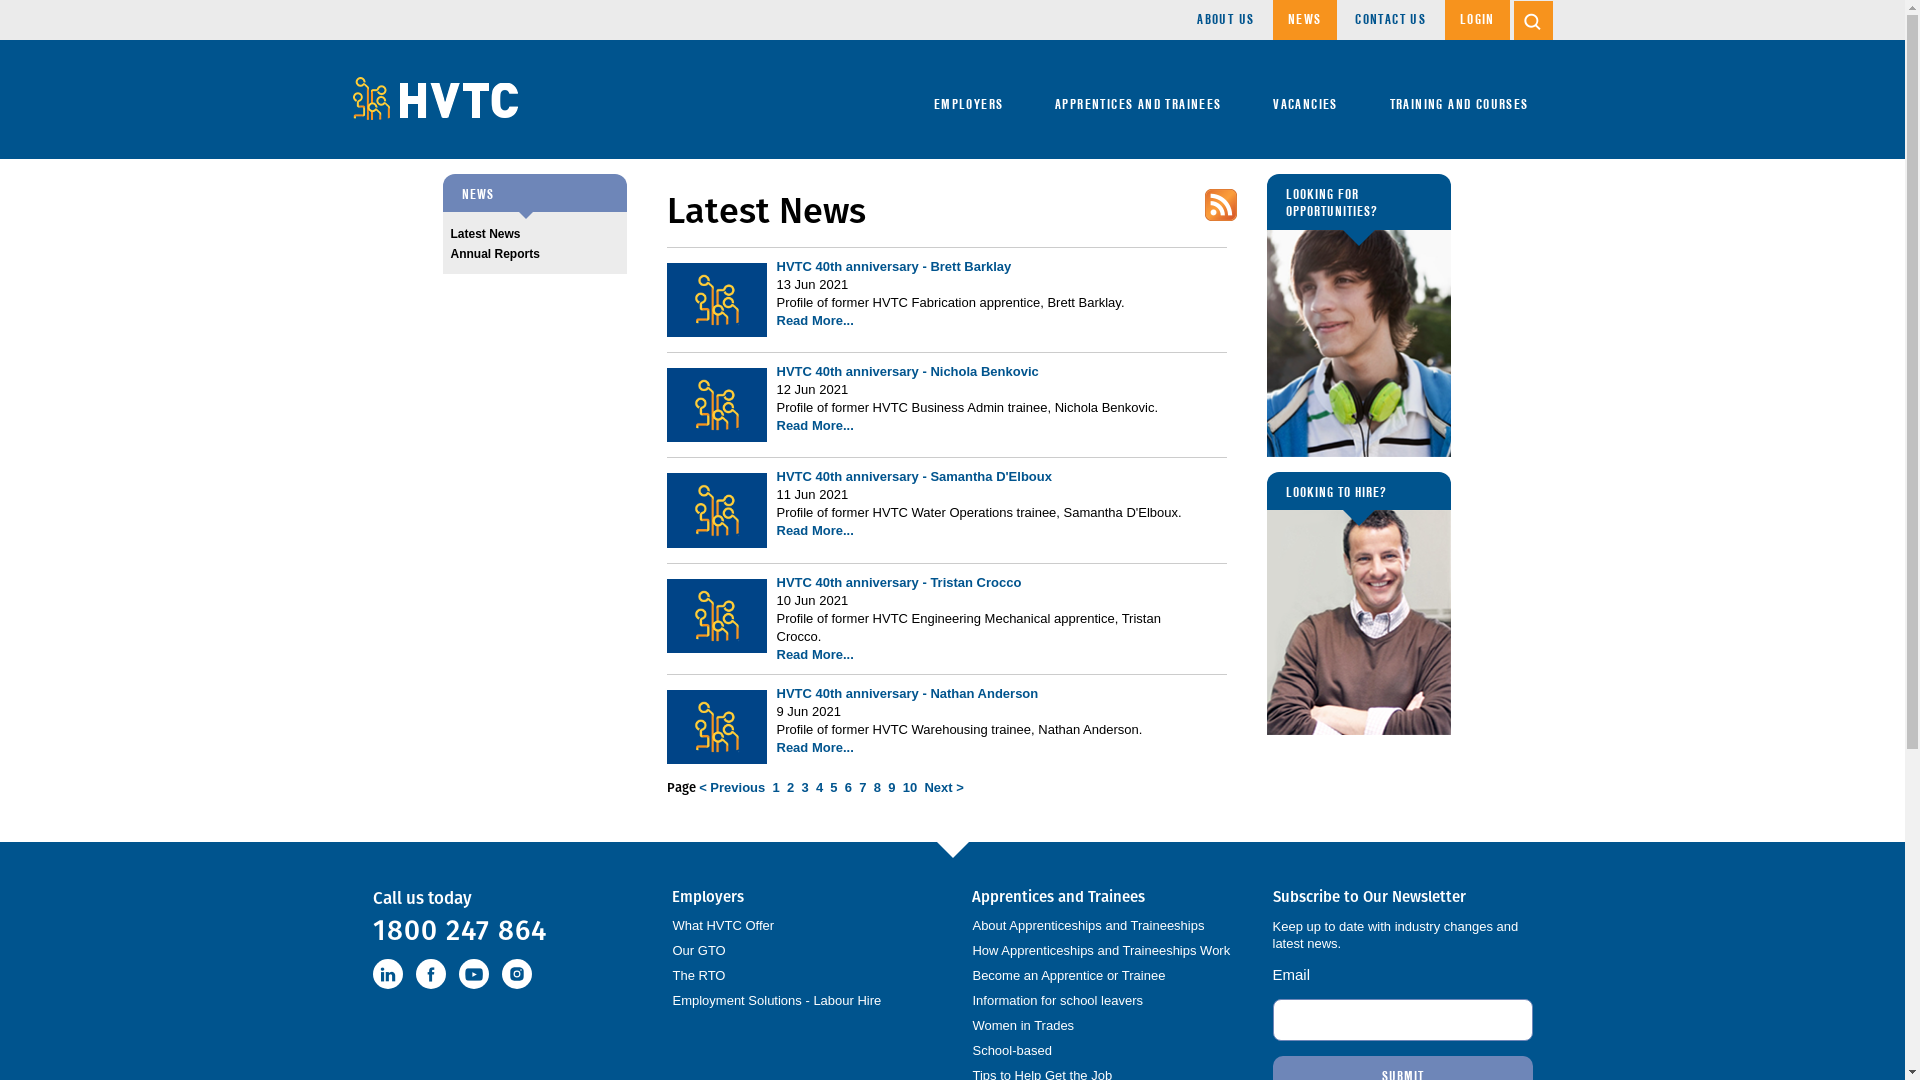 This screenshot has height=1080, width=1920. Describe the element at coordinates (907, 372) in the screenshot. I see `HVTC 40th anniversary - Nichola Benkovic` at that location.